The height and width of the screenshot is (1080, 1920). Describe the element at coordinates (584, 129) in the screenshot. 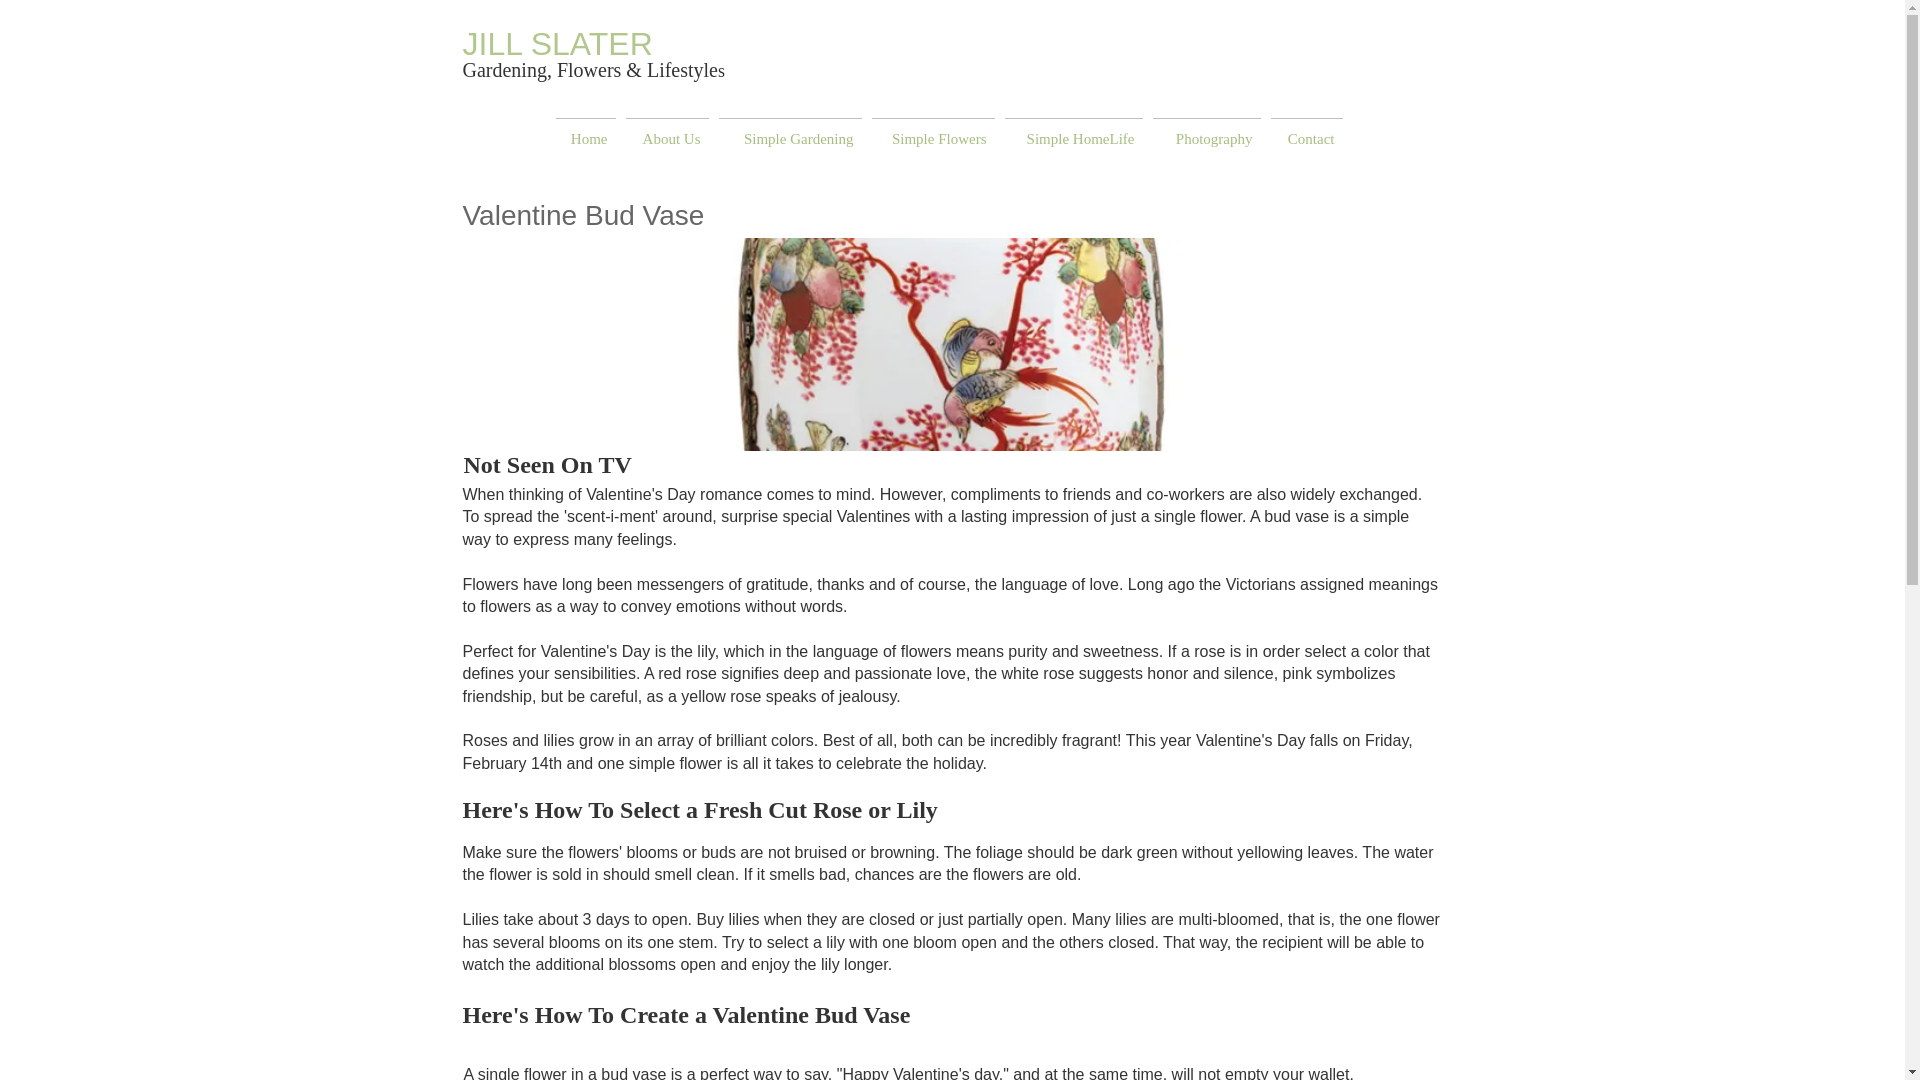

I see `Home` at that location.